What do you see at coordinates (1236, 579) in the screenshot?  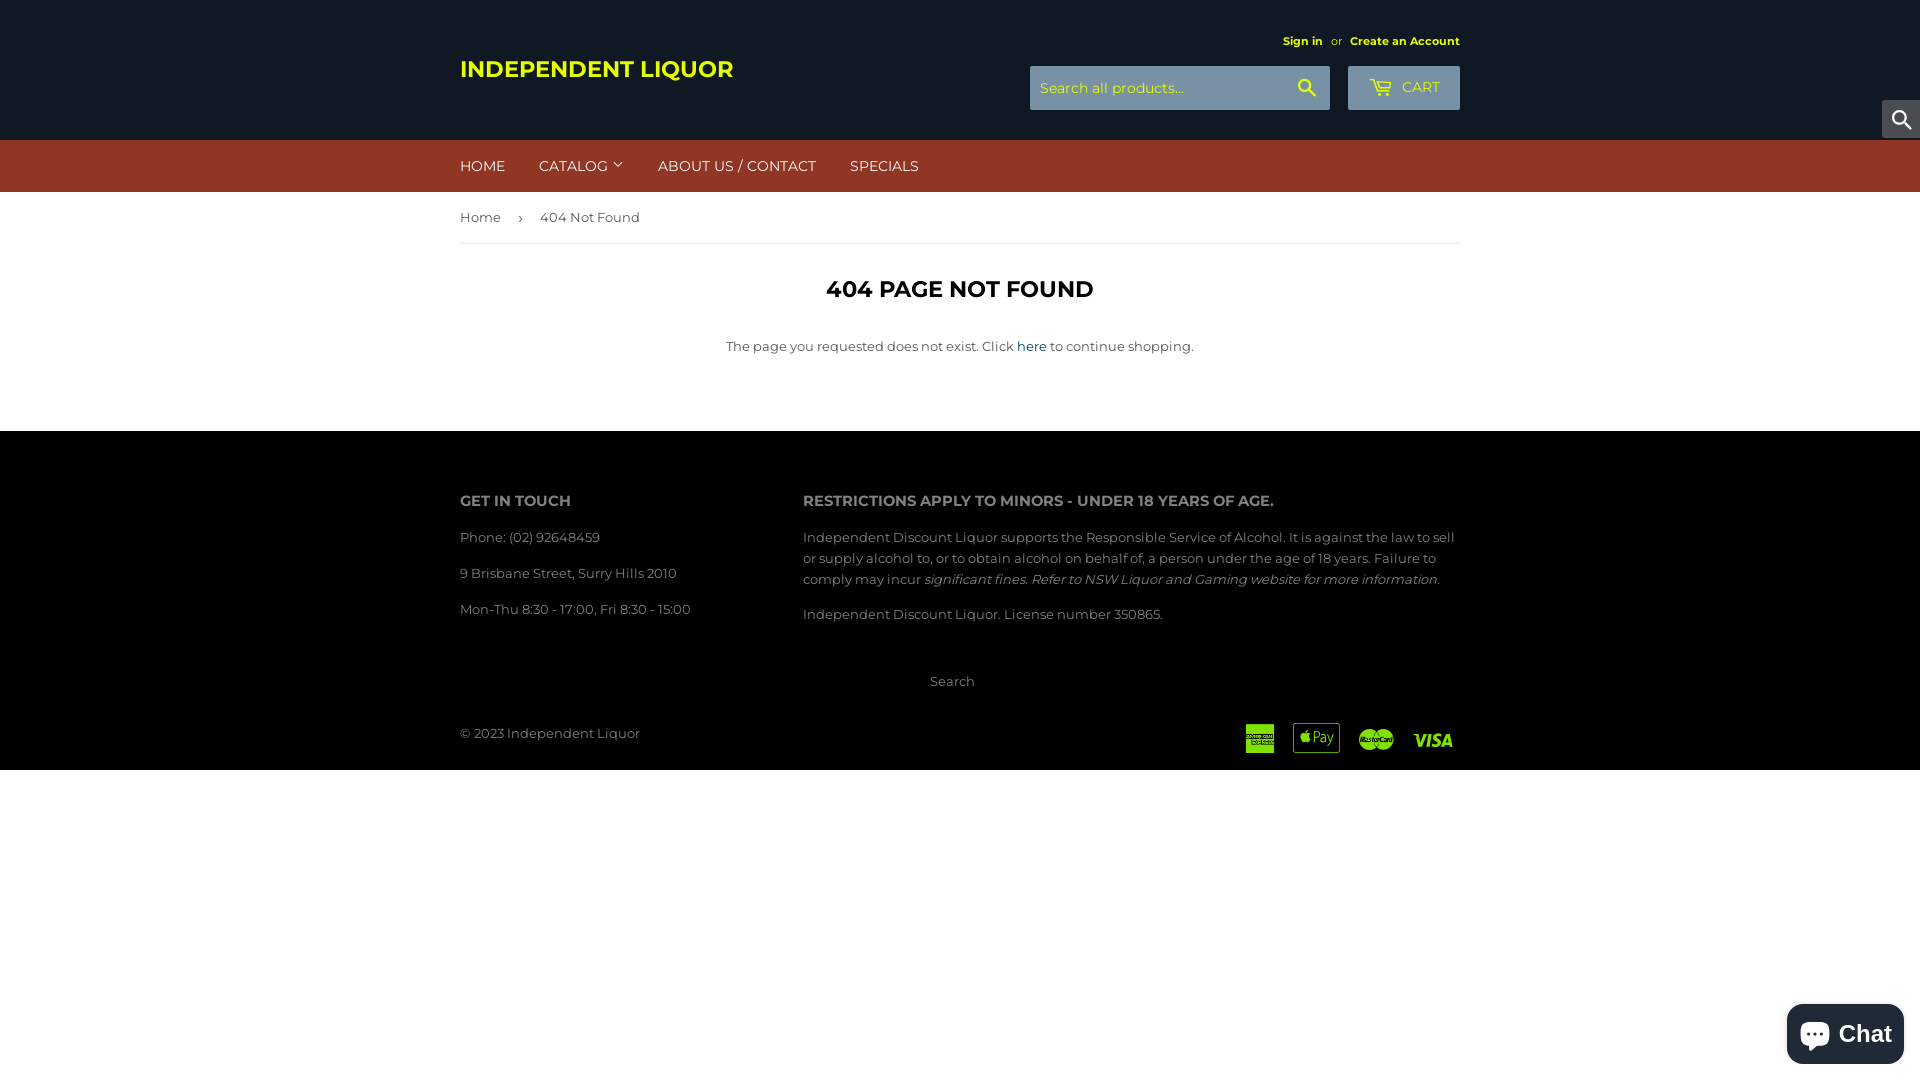 I see `Refer to NSW Liquor and Gaming website for more information.` at bounding box center [1236, 579].